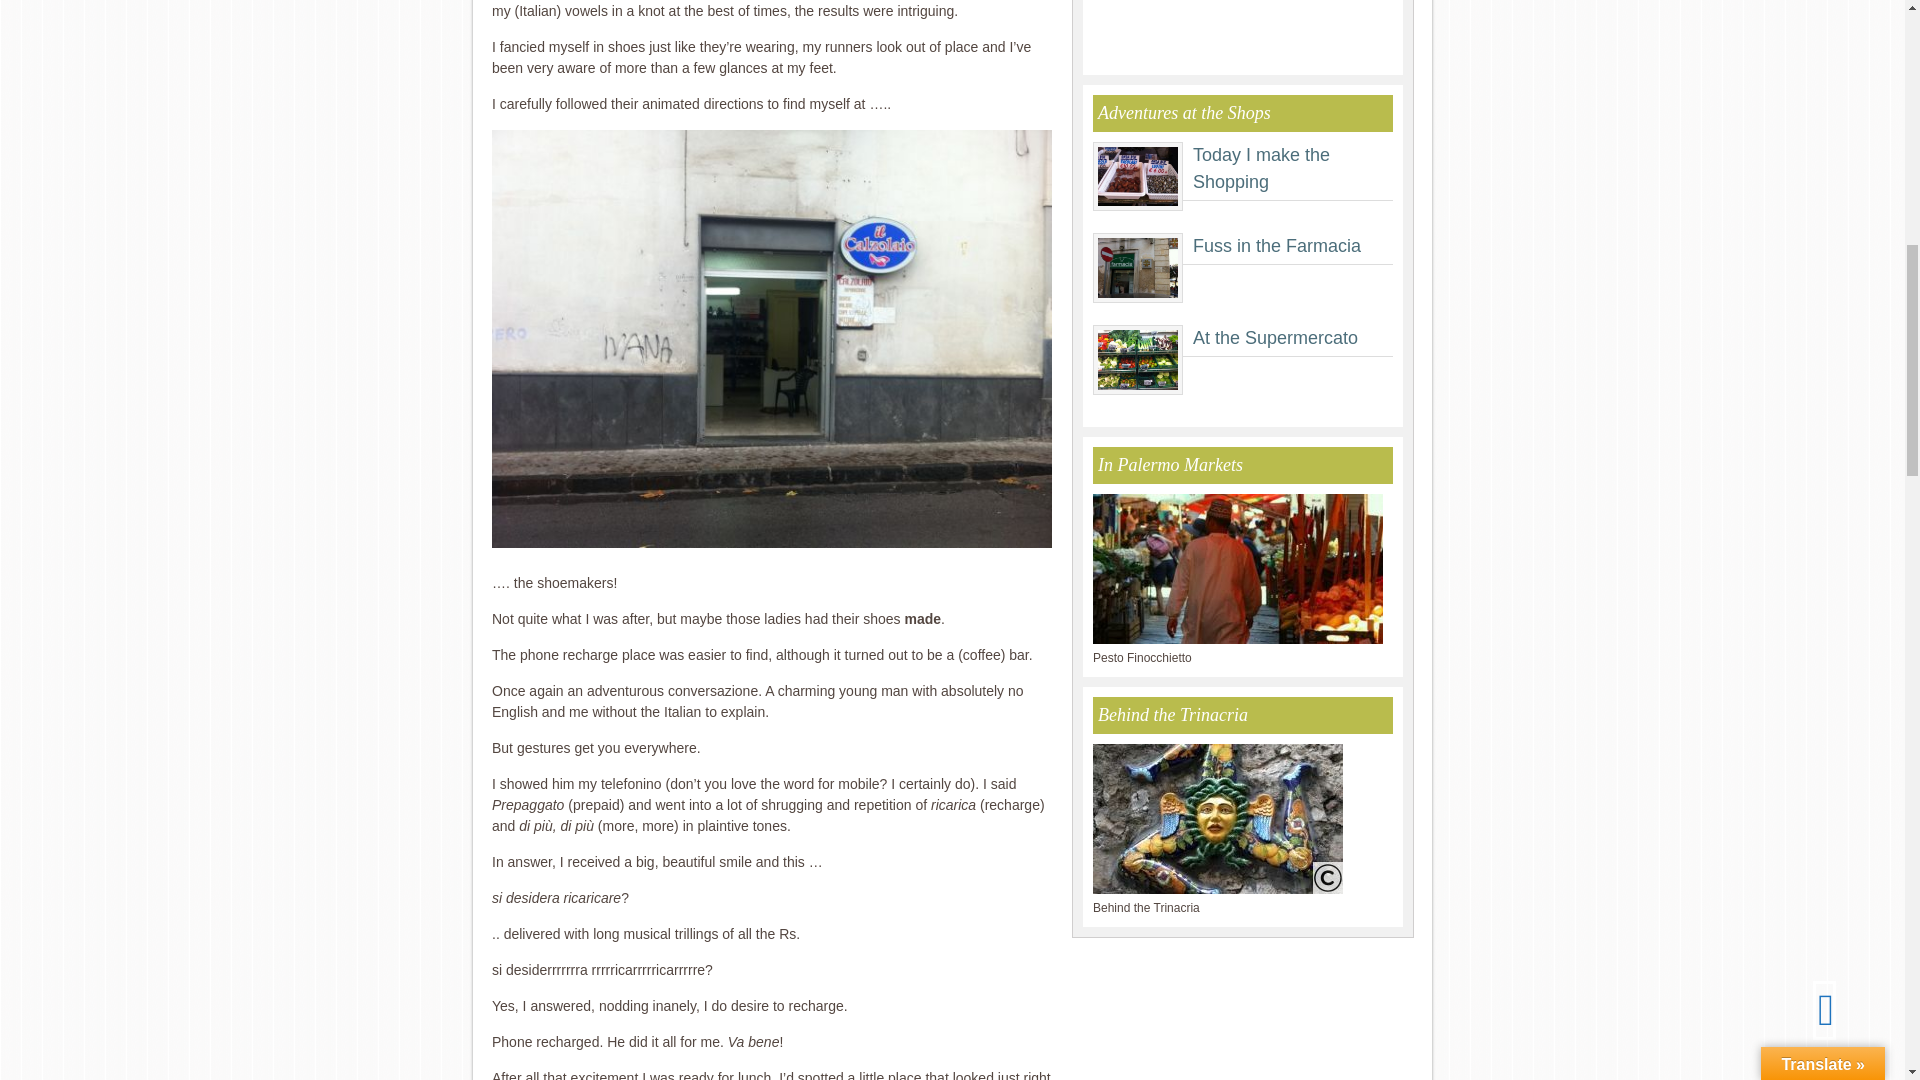 The height and width of the screenshot is (1080, 1920). What do you see at coordinates (1217, 890) in the screenshot?
I see `Behind the Trinacria` at bounding box center [1217, 890].